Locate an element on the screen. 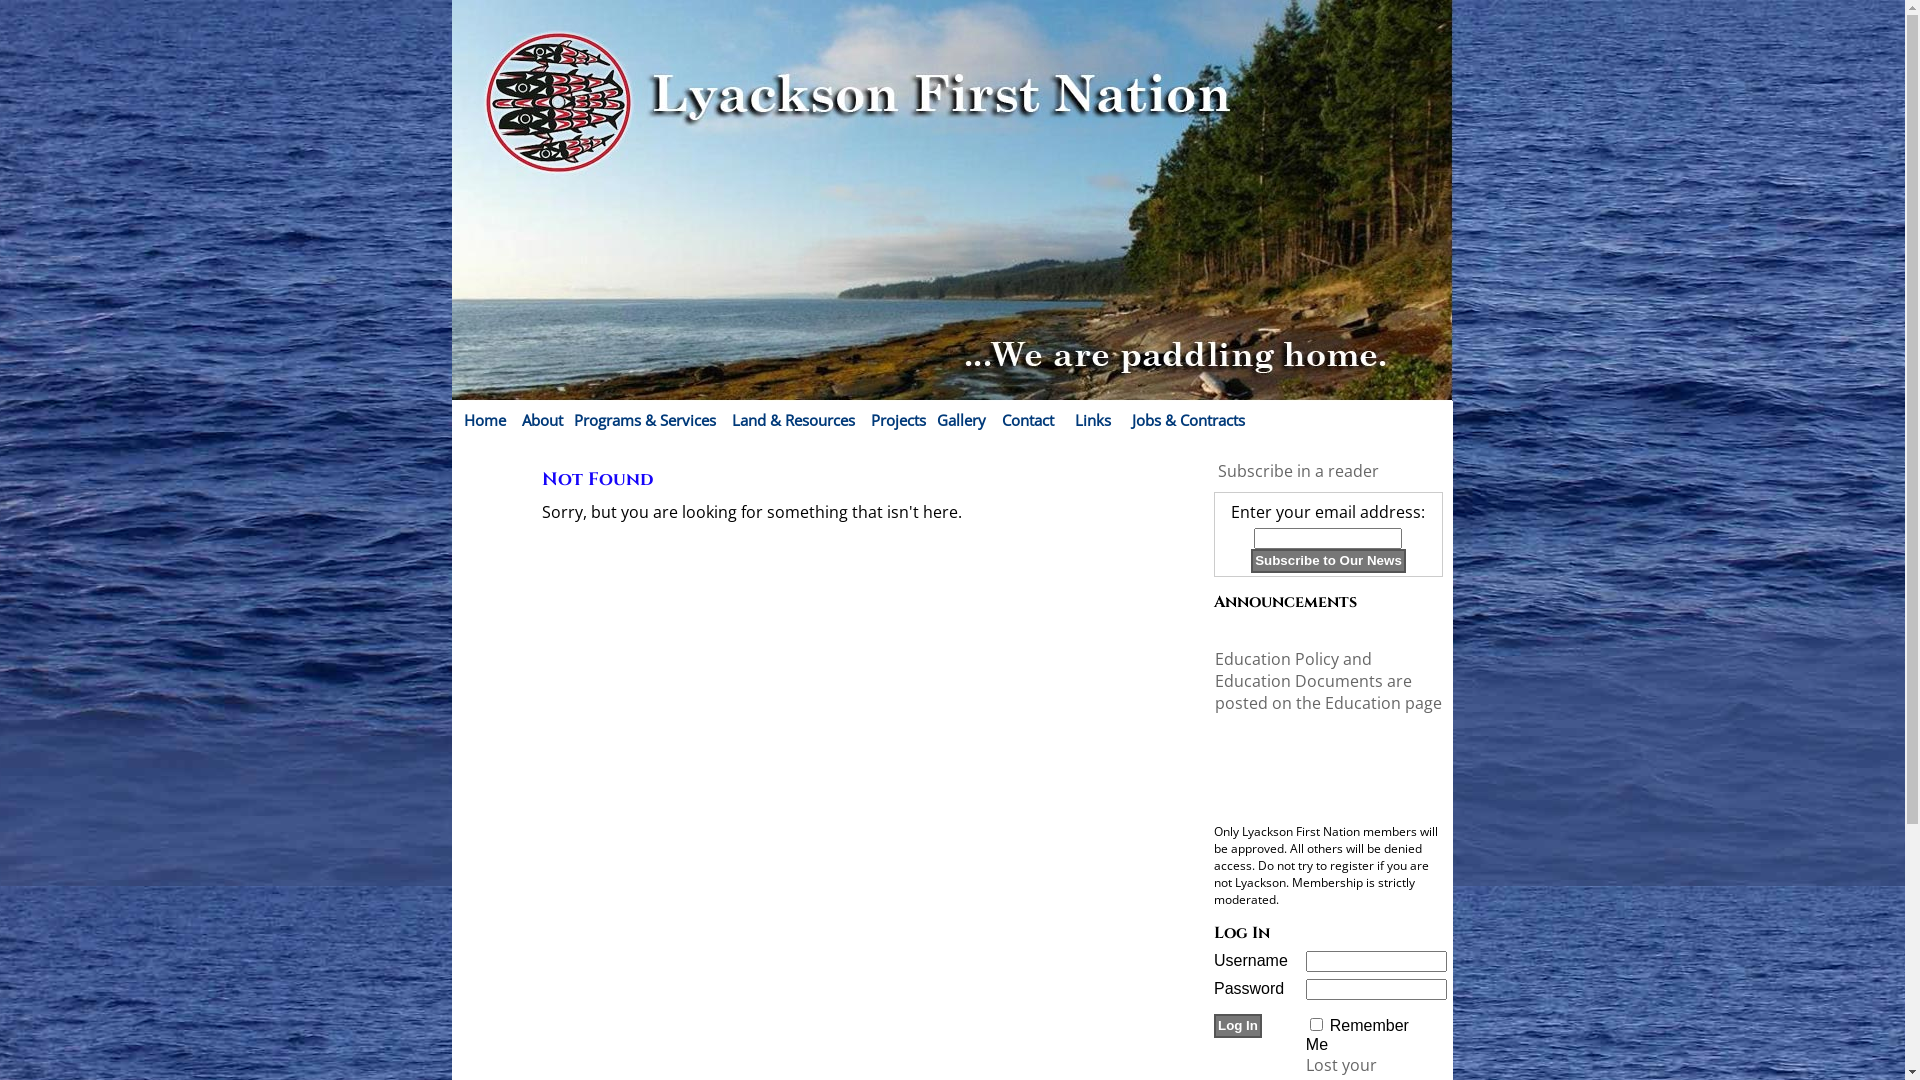 This screenshot has width=1920, height=1080. Log In is located at coordinates (1238, 1026).